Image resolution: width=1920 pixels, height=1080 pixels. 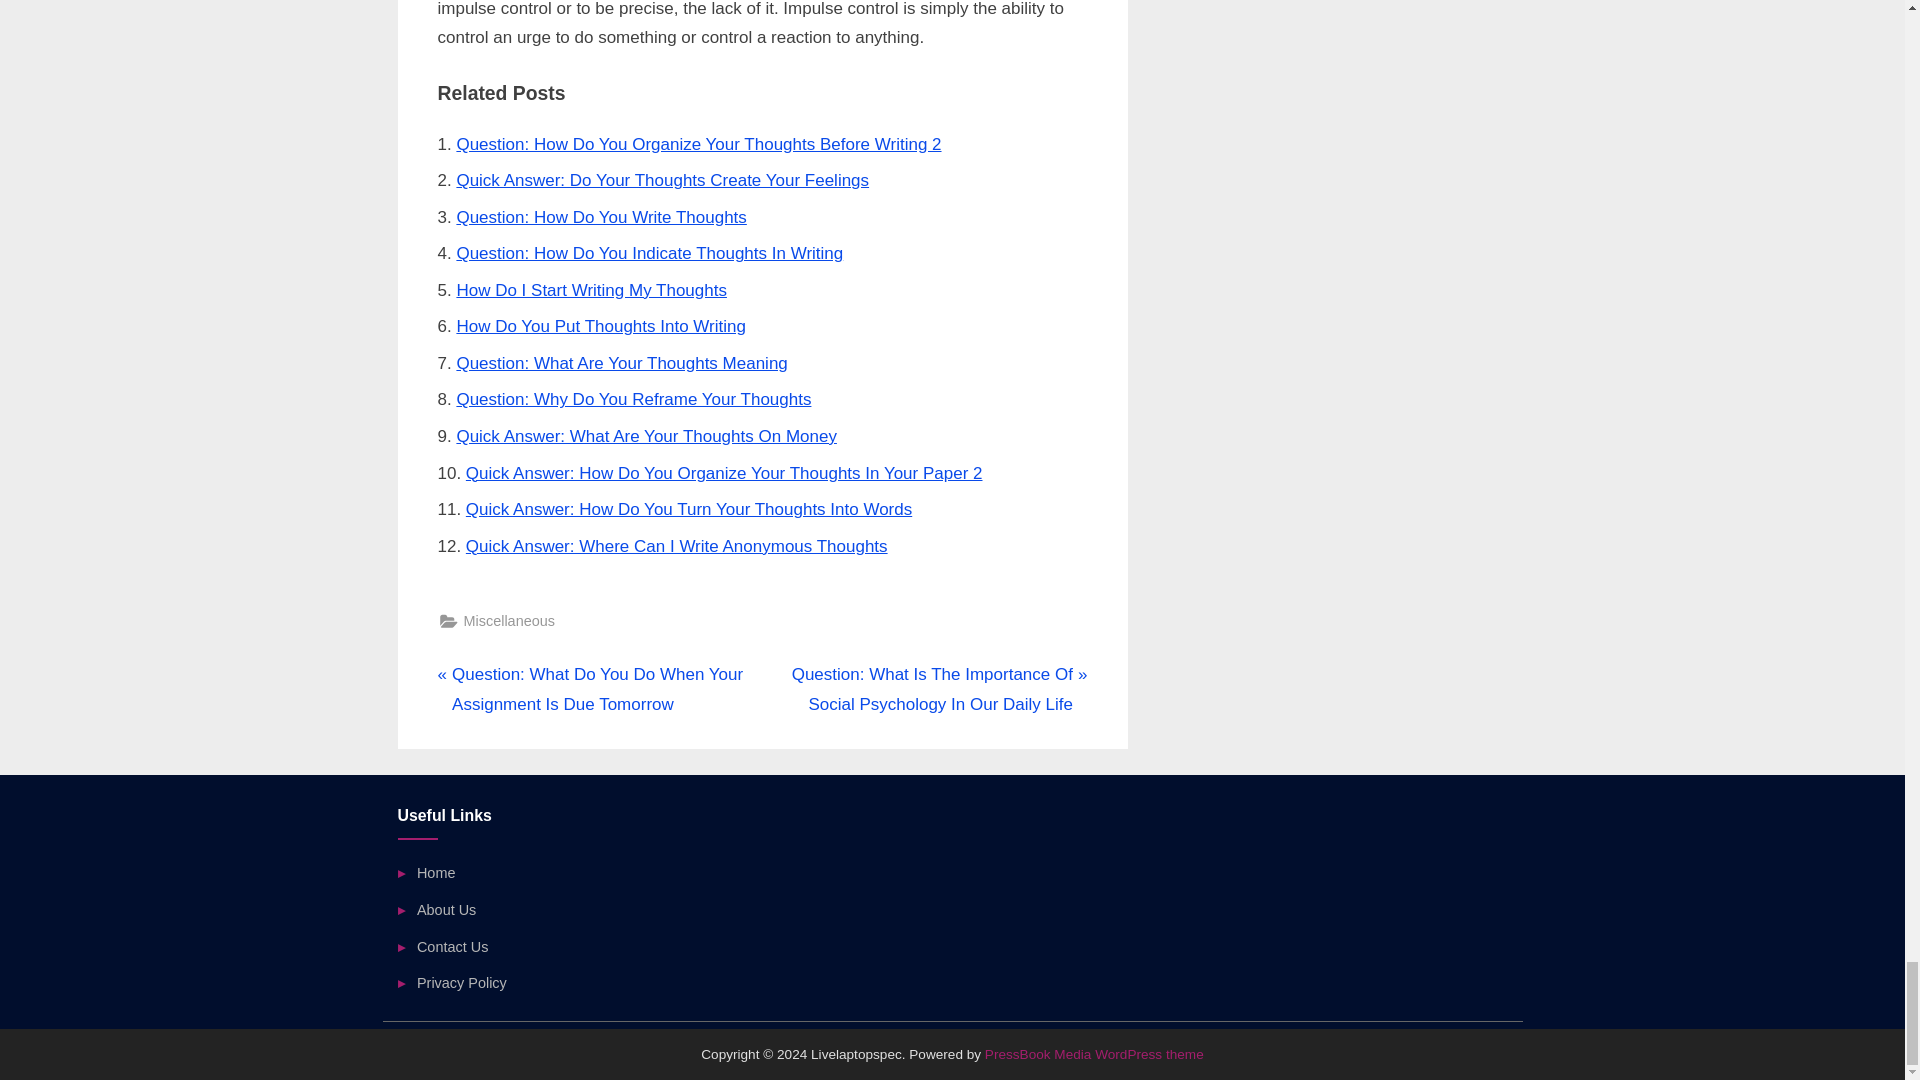 What do you see at coordinates (646, 436) in the screenshot?
I see `Quick Answer: What Are Your Thoughts On Money` at bounding box center [646, 436].